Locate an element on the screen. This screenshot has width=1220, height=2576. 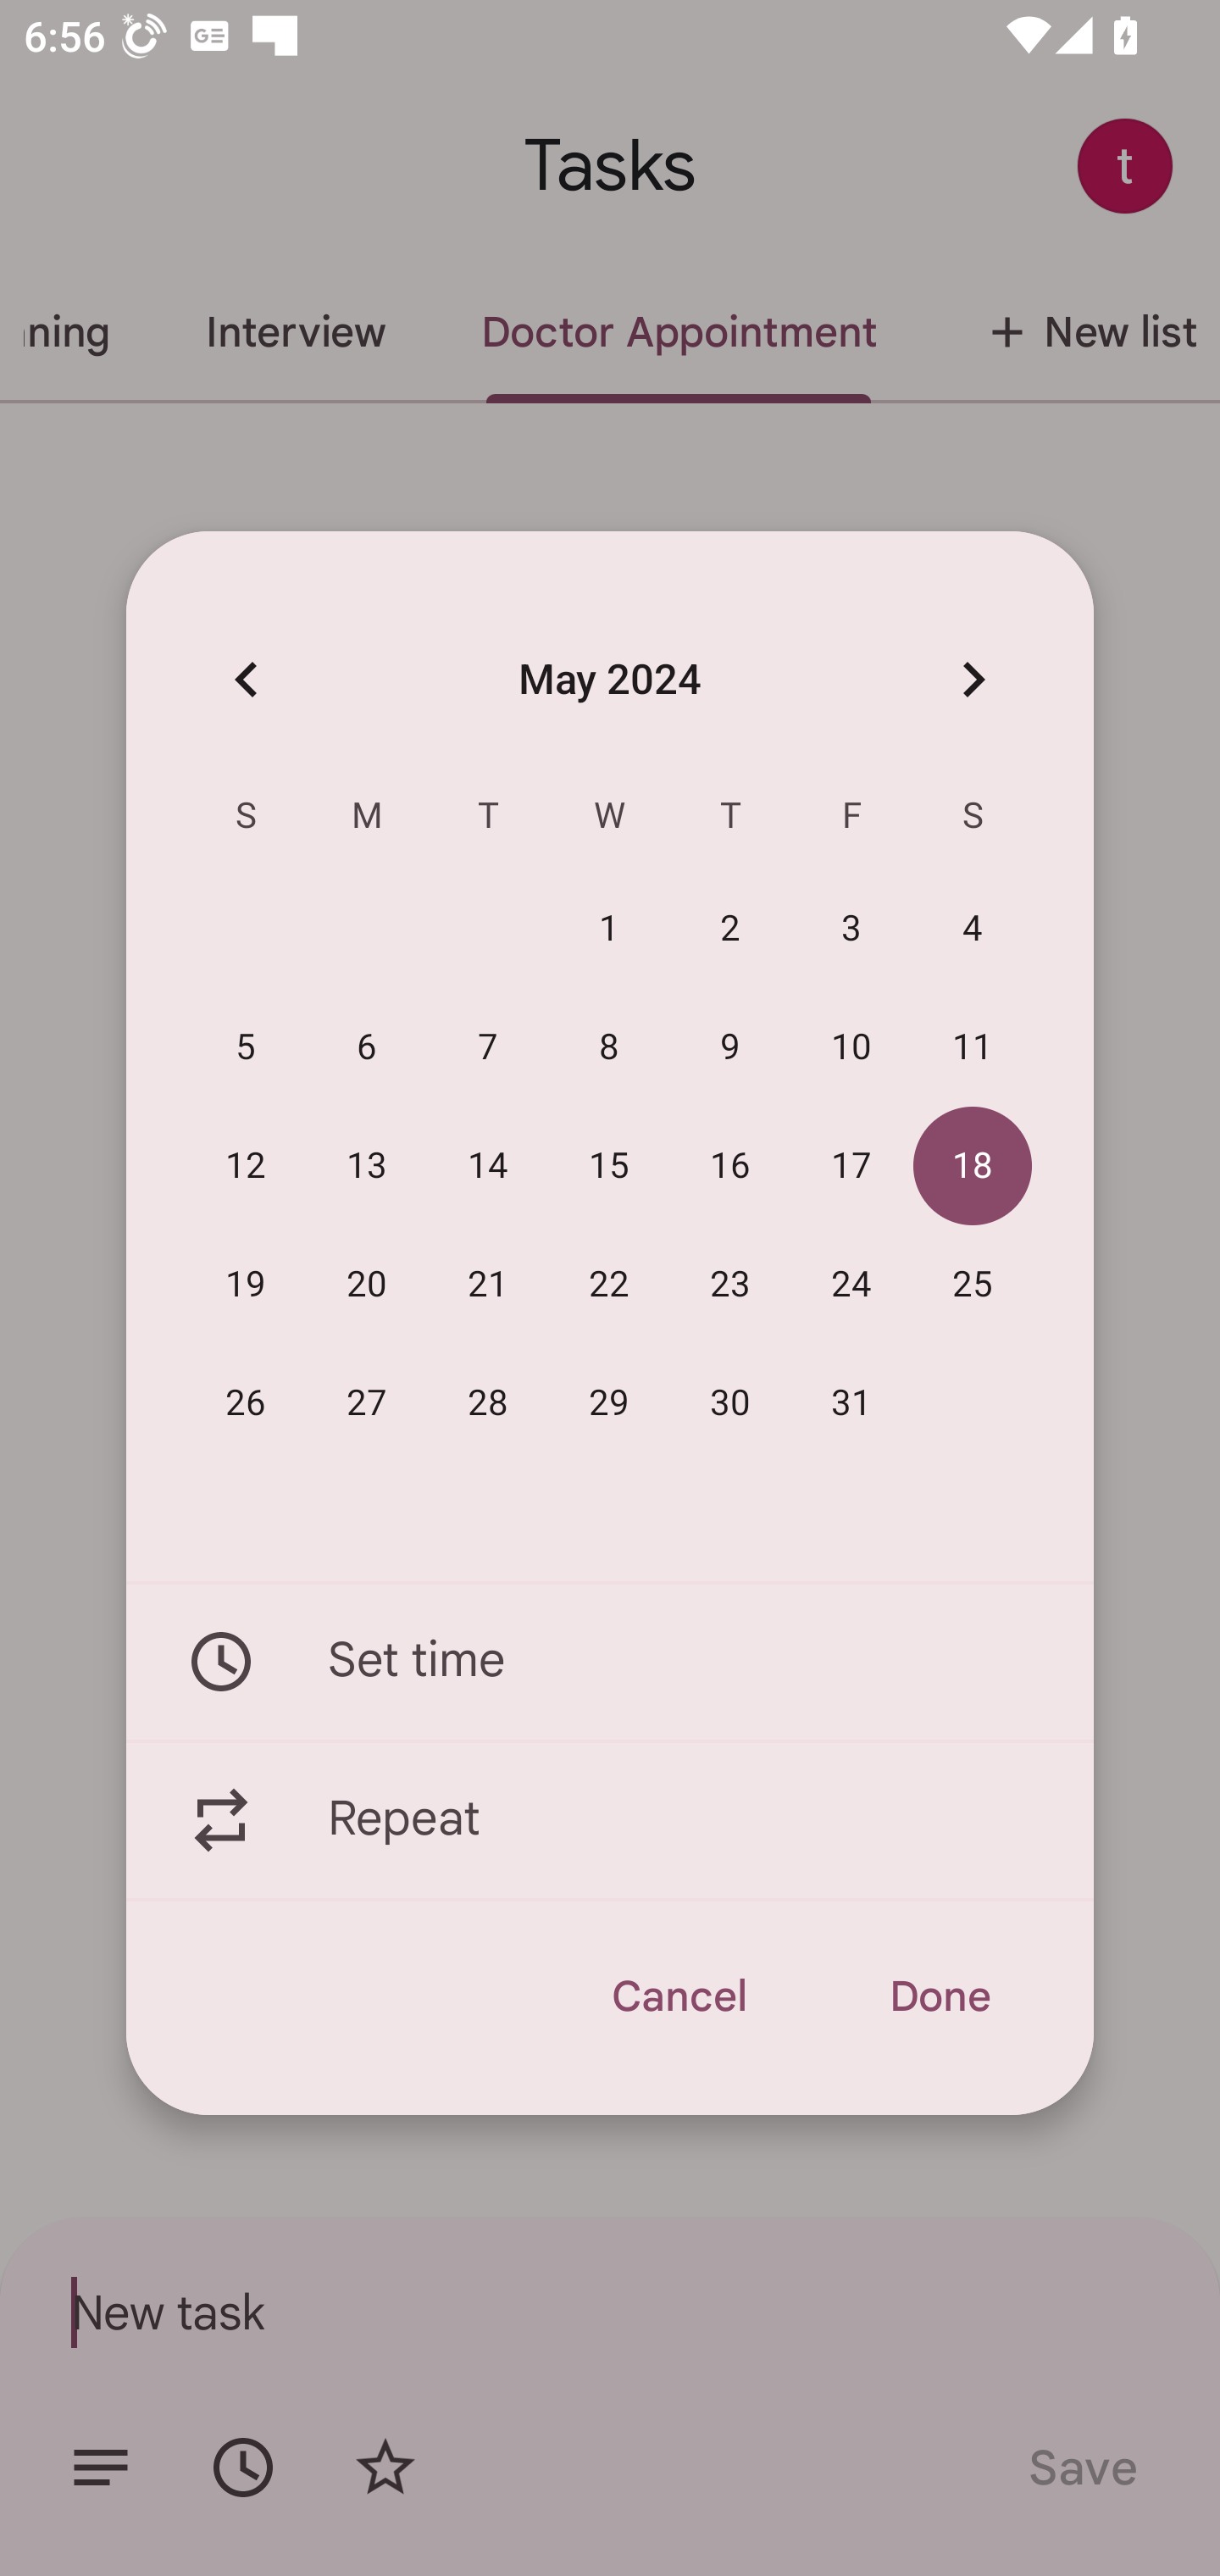
12 12 May 2024 is located at coordinates (246, 1167).